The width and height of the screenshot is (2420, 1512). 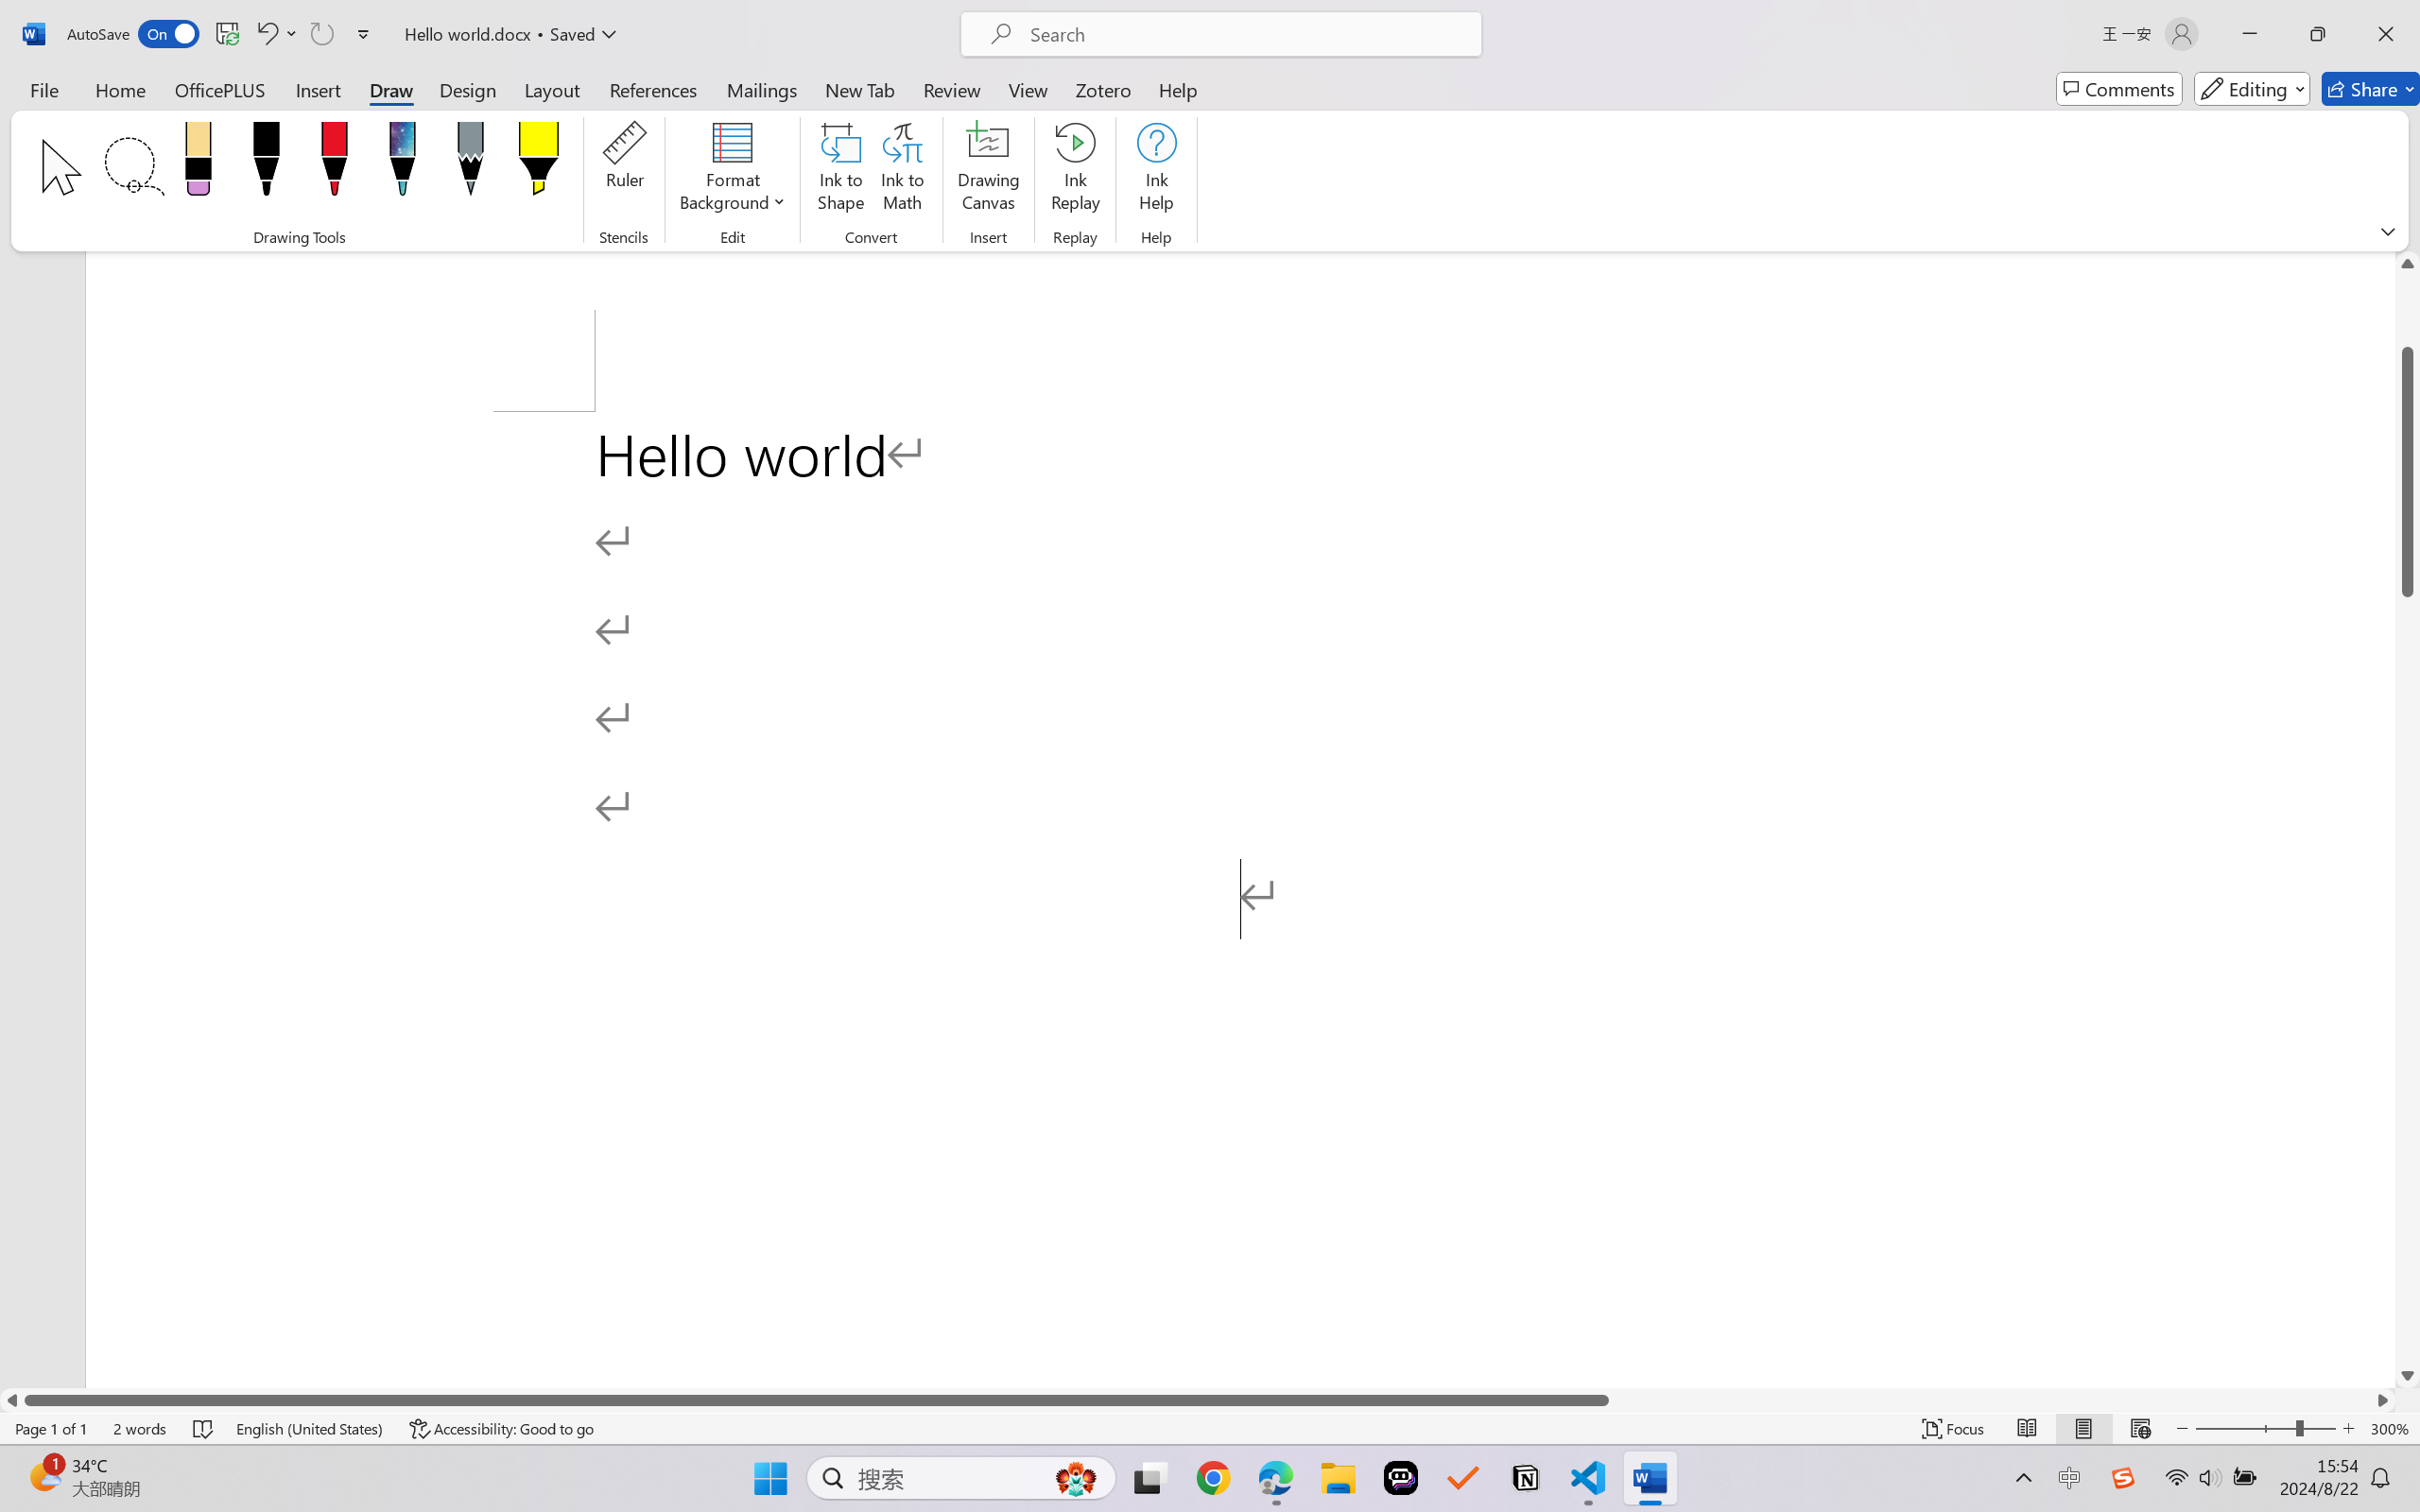 I want to click on Page right, so click(x=1990, y=1400).